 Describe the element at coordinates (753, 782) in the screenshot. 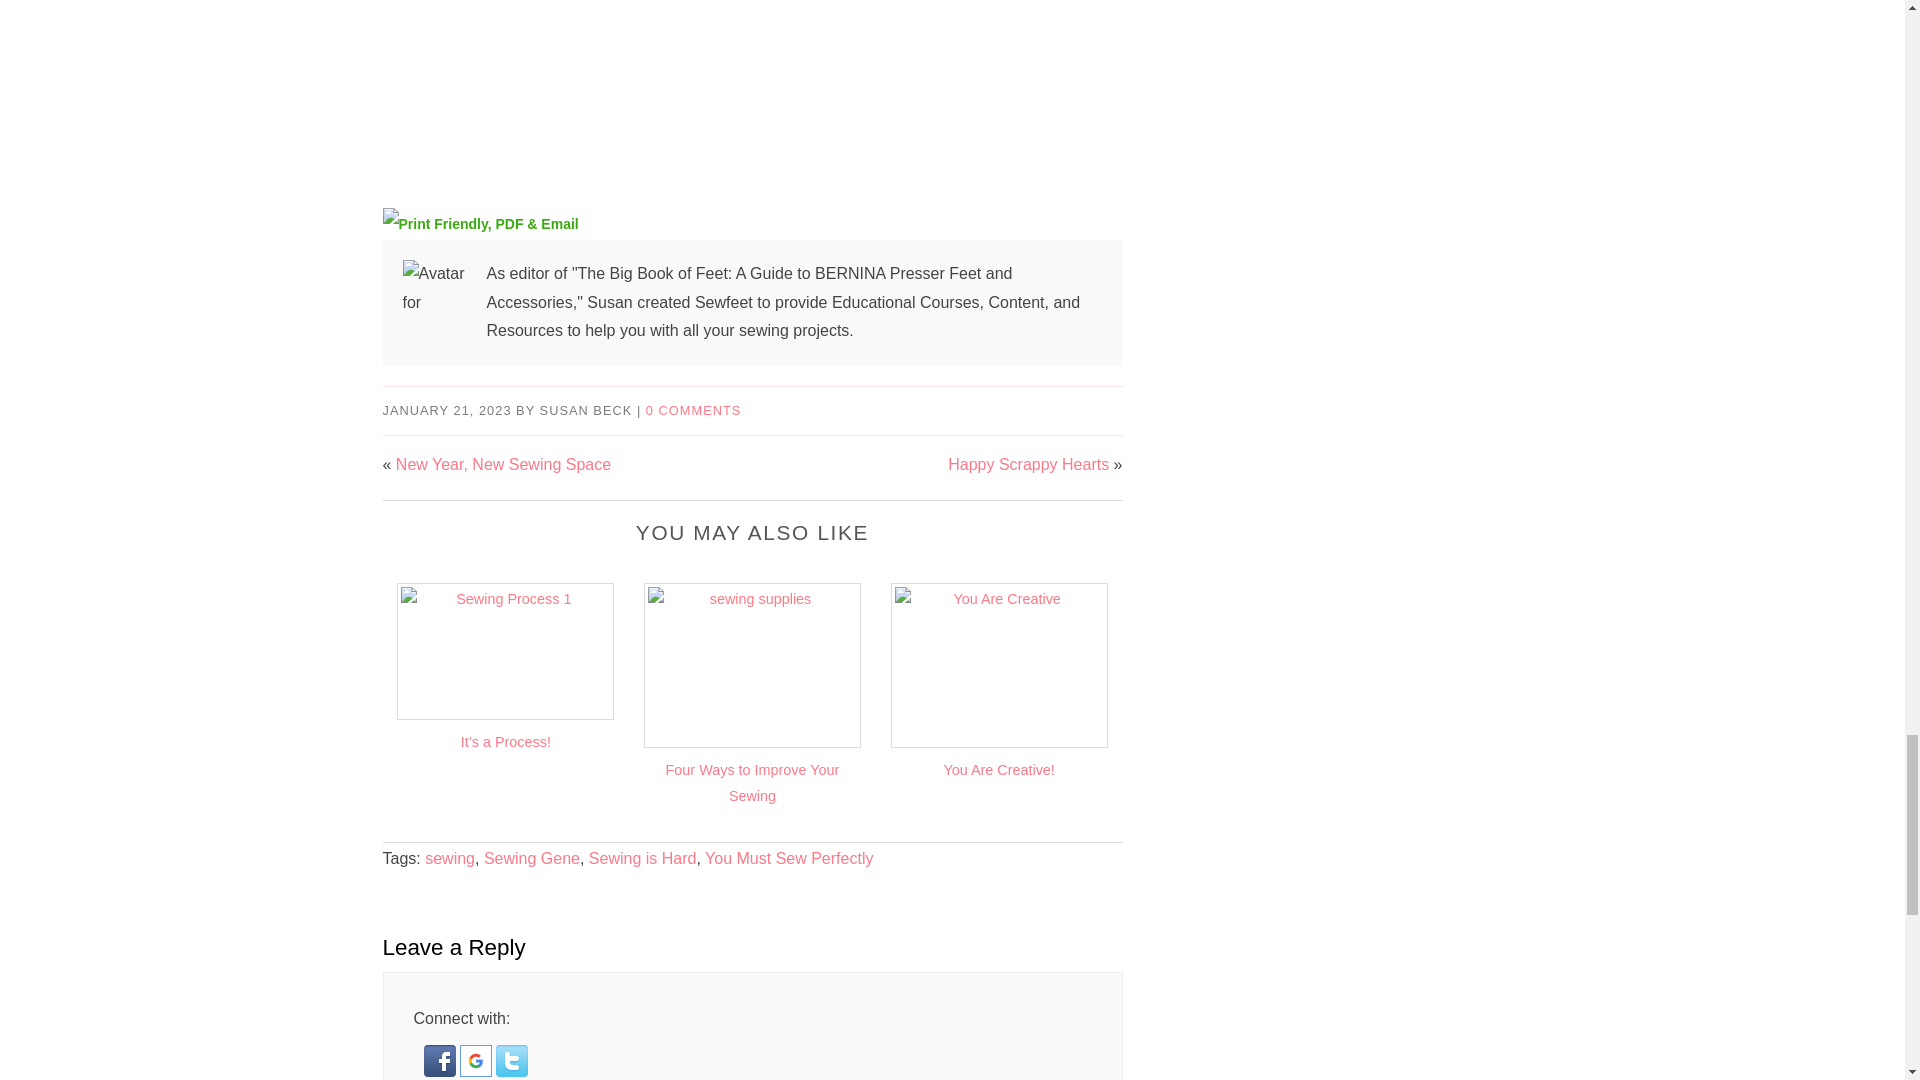

I see `Four Ways to Improve Your Sewing` at that location.